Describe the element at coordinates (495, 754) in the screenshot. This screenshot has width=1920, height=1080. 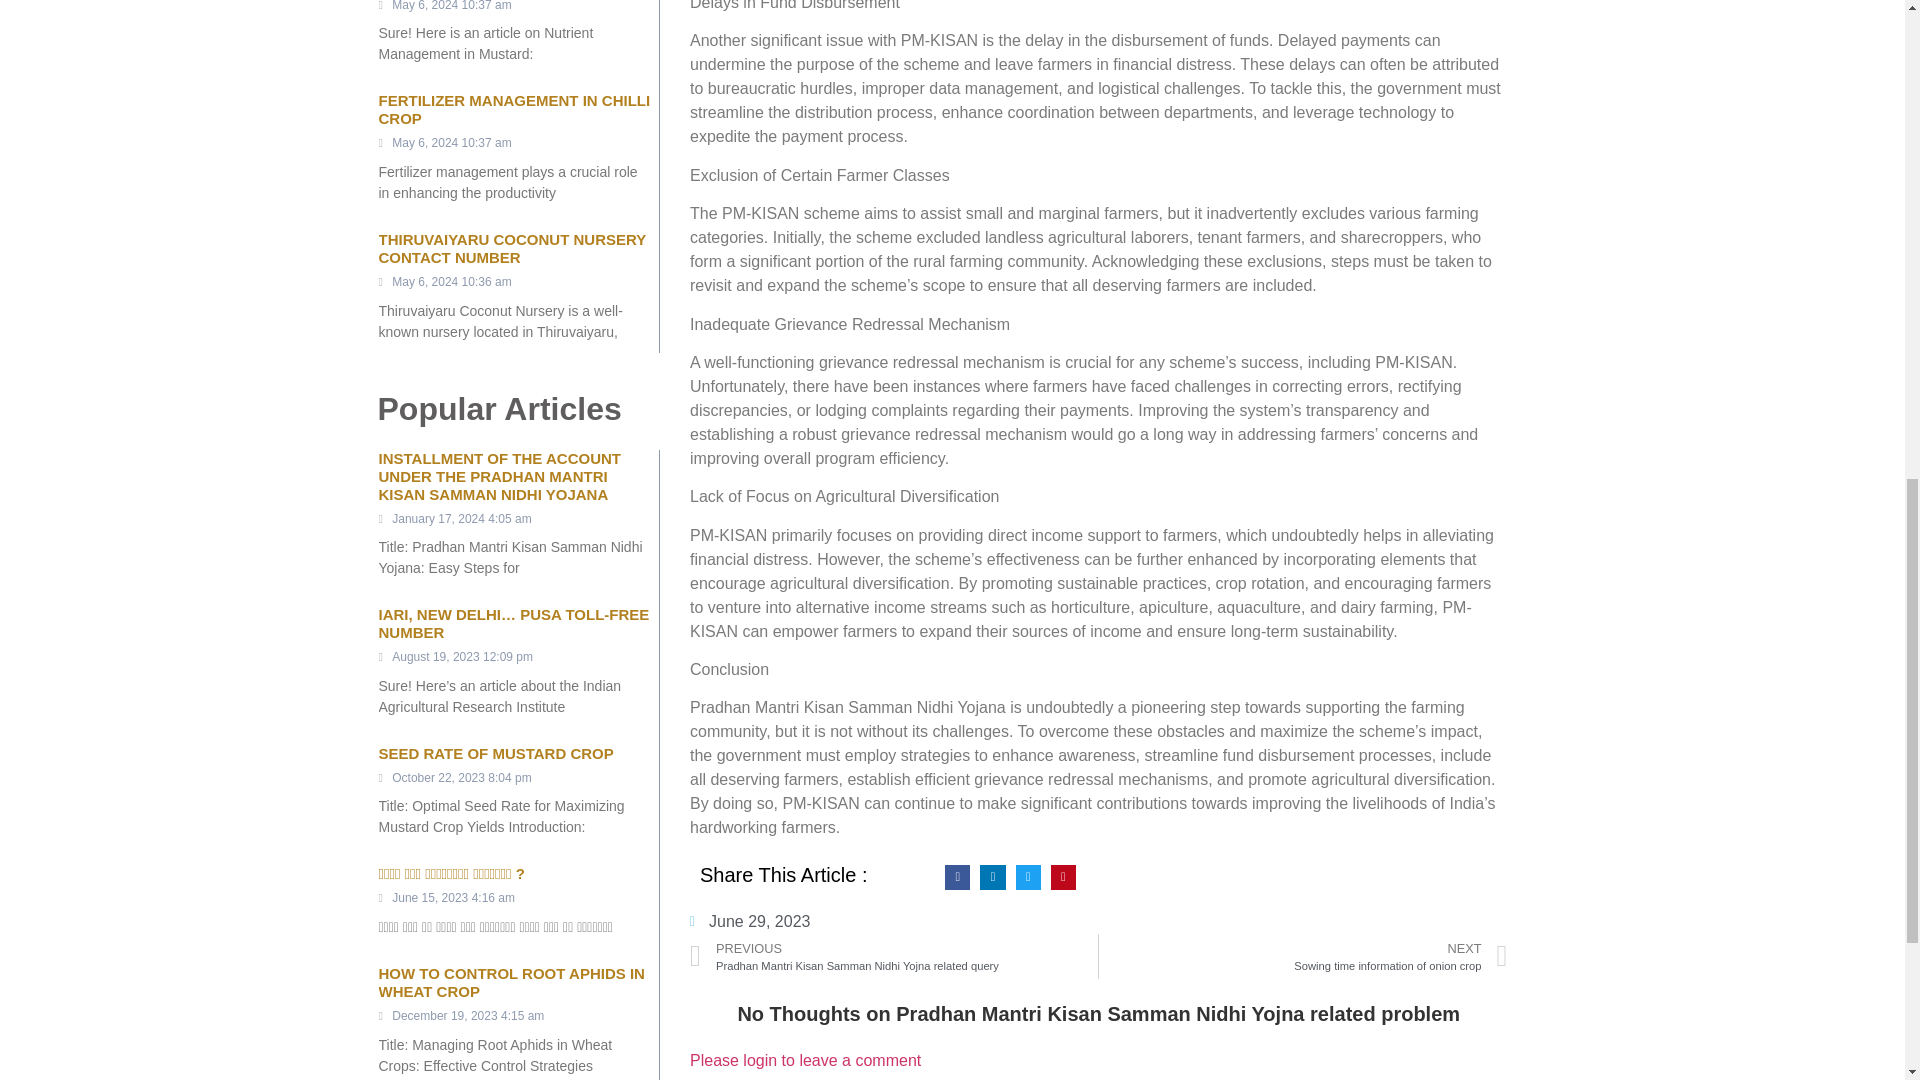
I see `SEED RATE OF MUSTARD CROP` at that location.